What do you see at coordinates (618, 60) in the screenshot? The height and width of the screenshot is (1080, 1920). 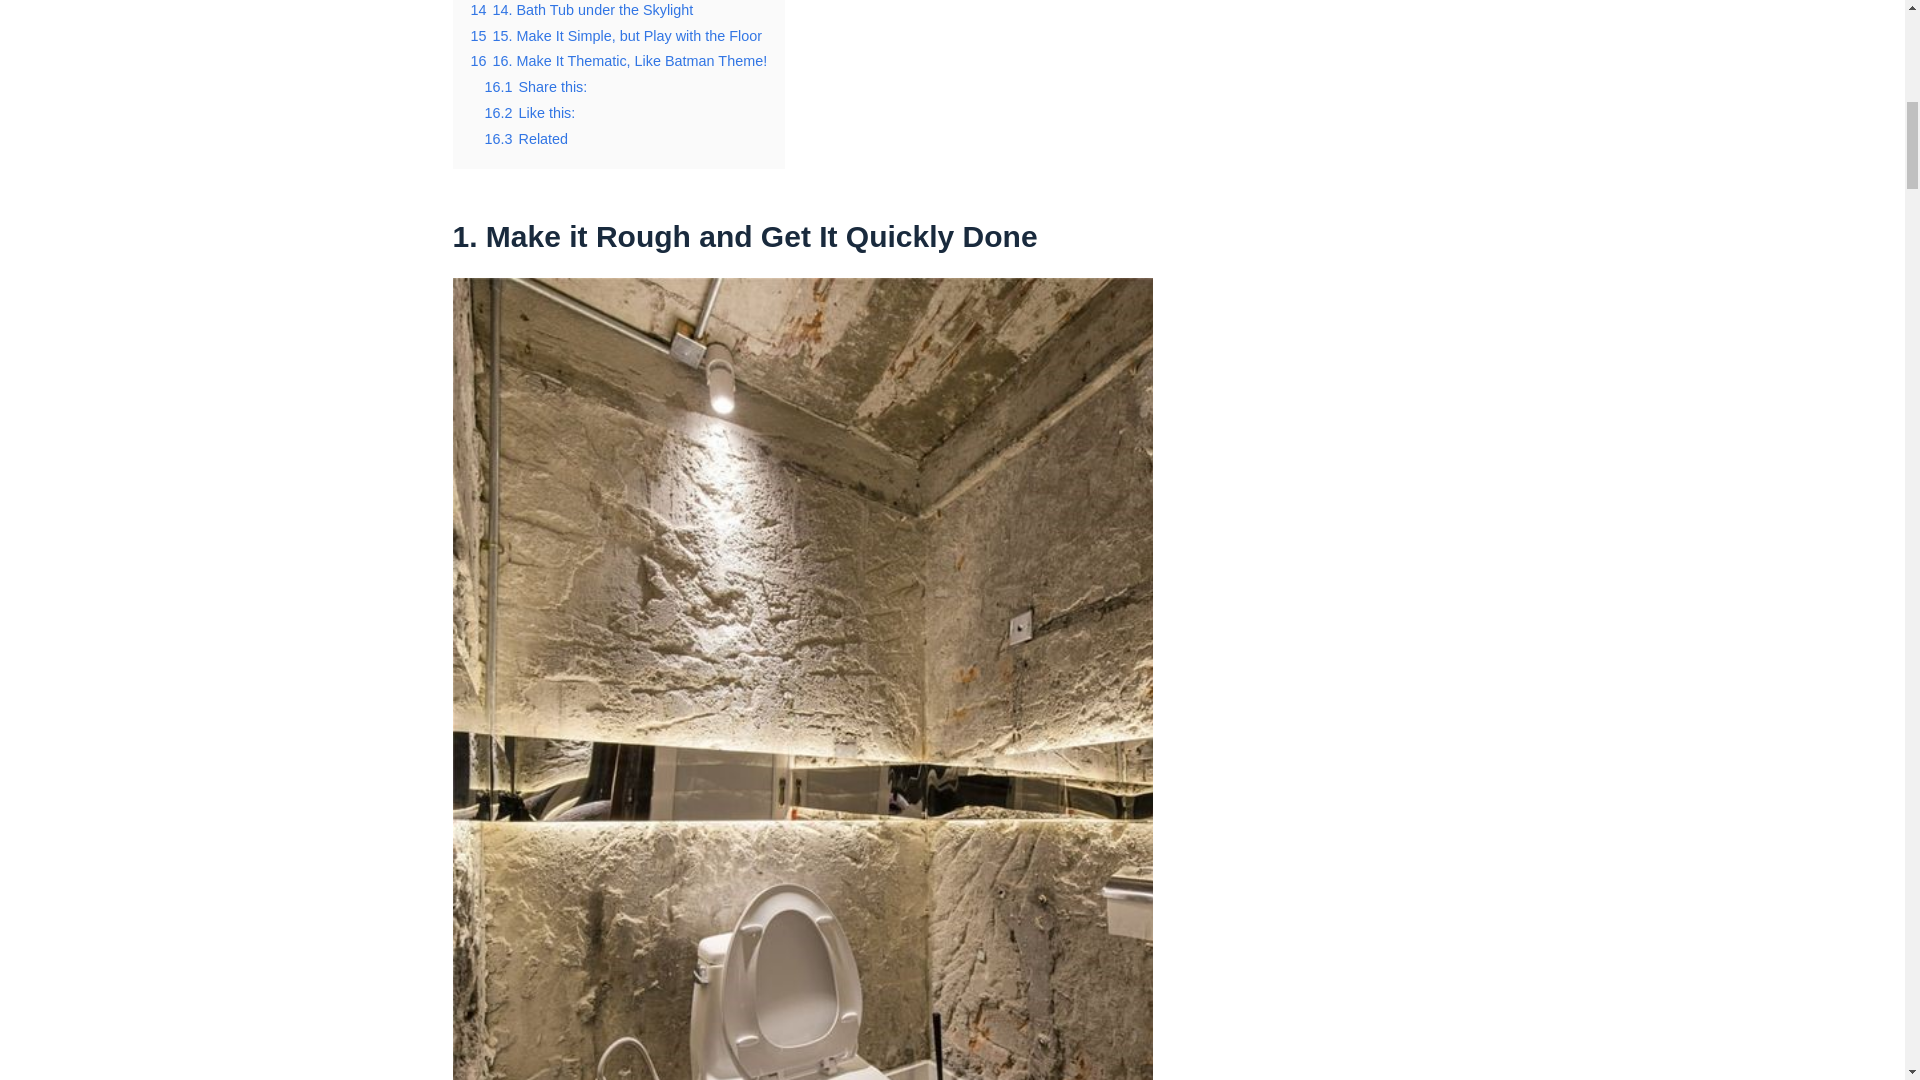 I see `16 16. Make It Thematic, Like Batman Theme!` at bounding box center [618, 60].